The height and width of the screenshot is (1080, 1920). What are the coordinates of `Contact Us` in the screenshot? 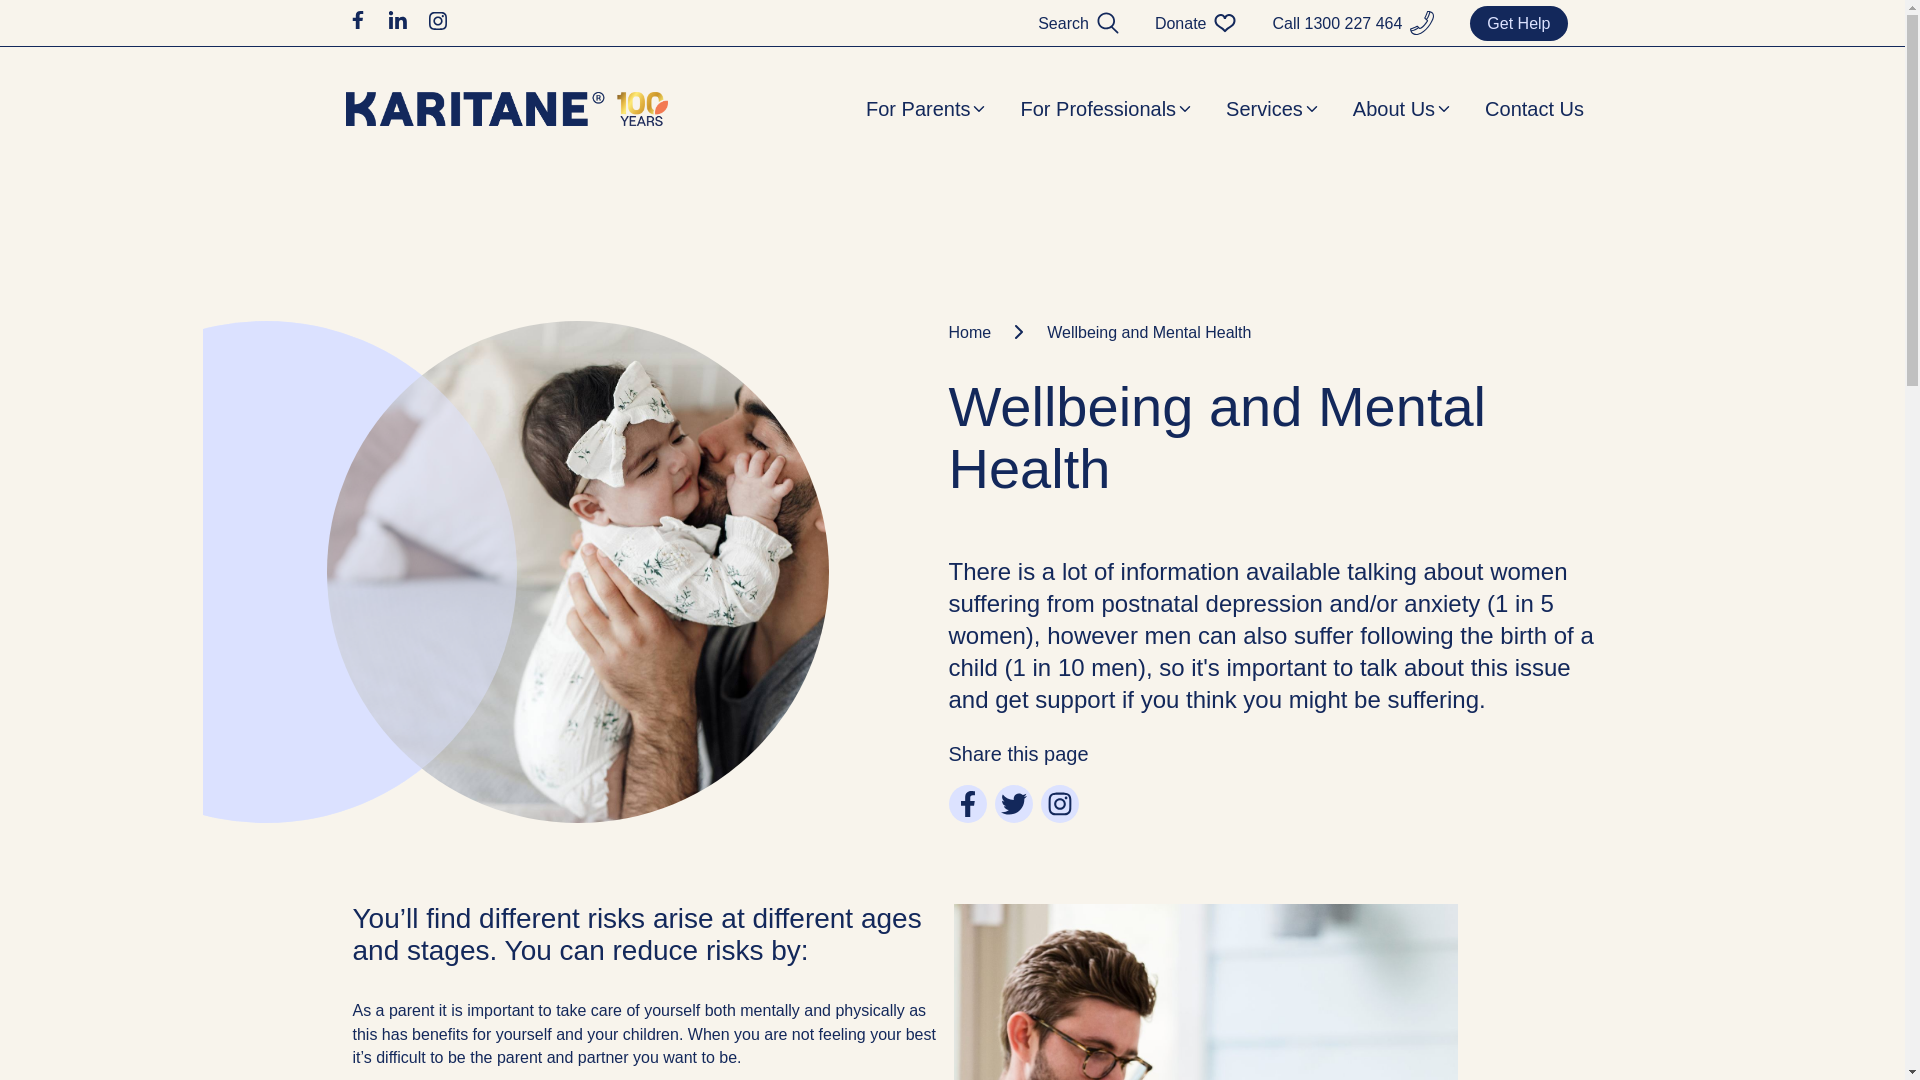 It's located at (1534, 109).